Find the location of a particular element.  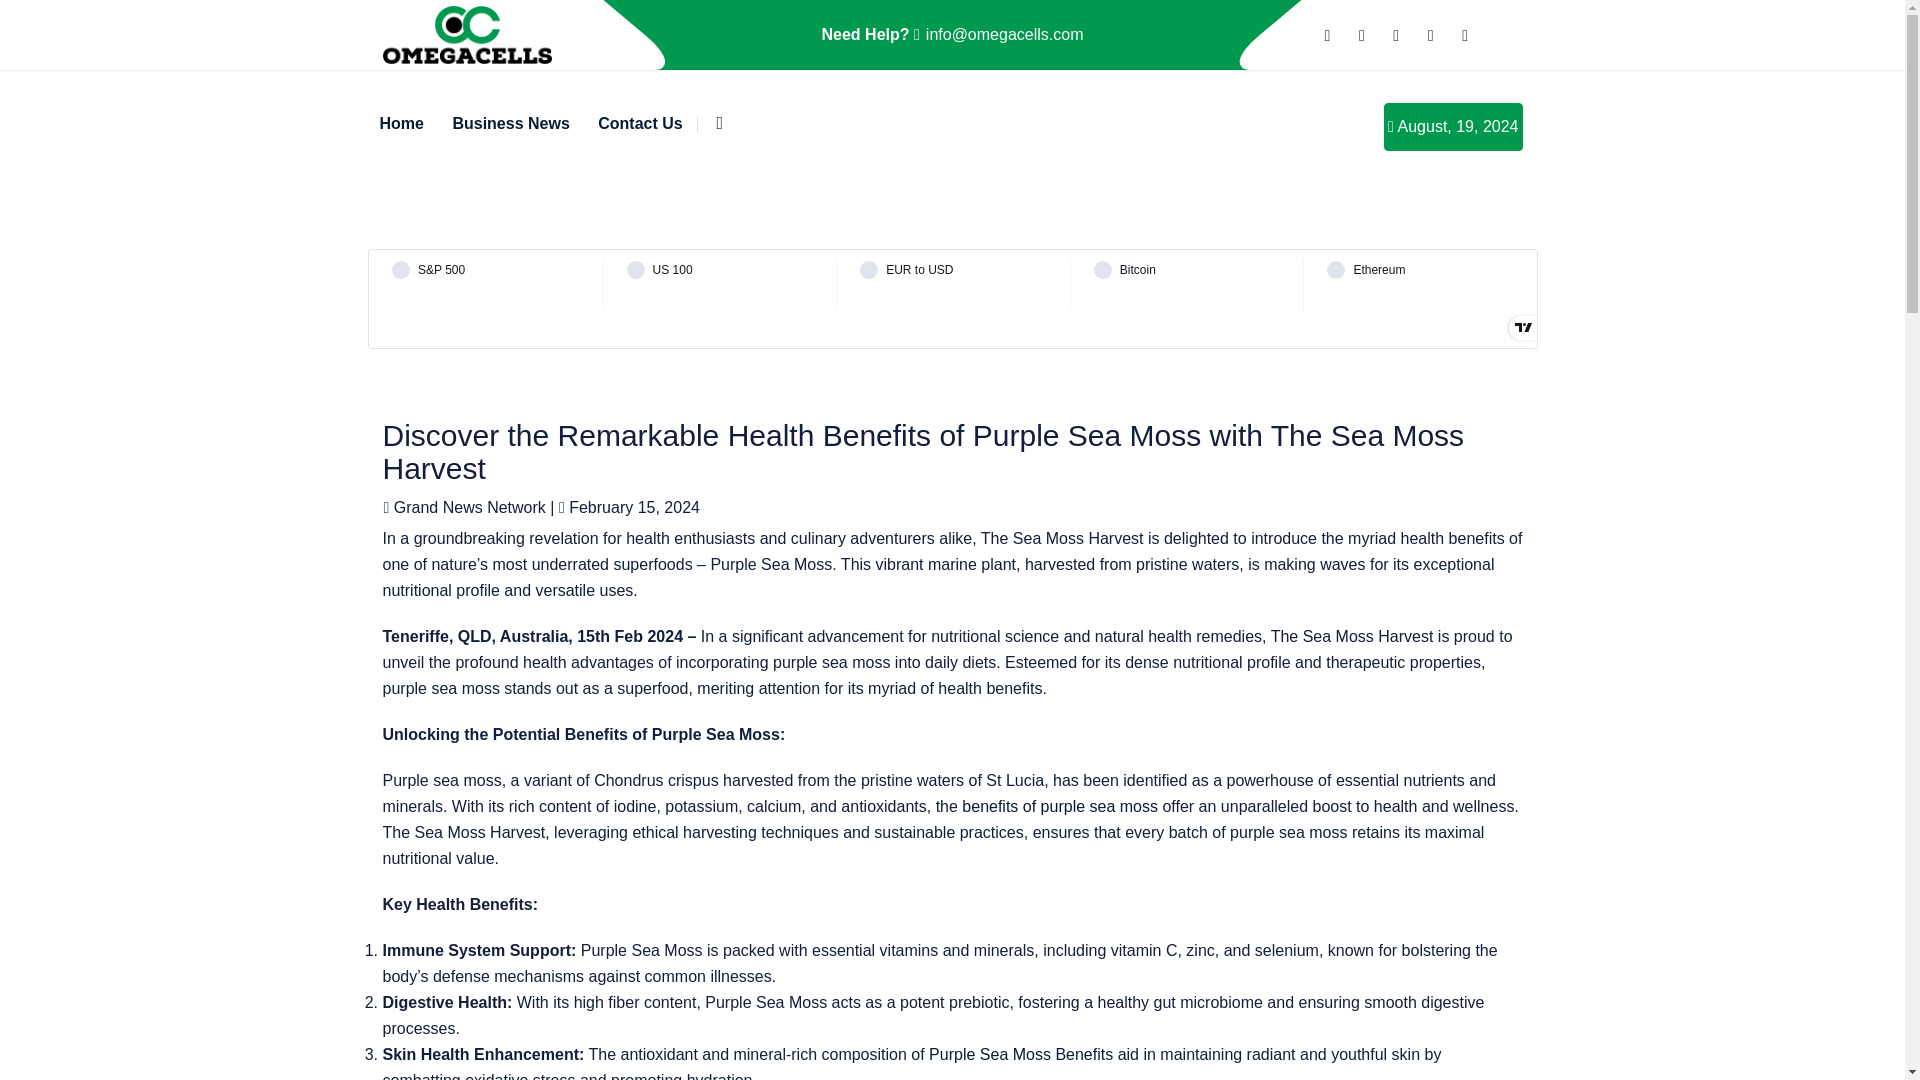

Contact Us is located at coordinates (639, 124).